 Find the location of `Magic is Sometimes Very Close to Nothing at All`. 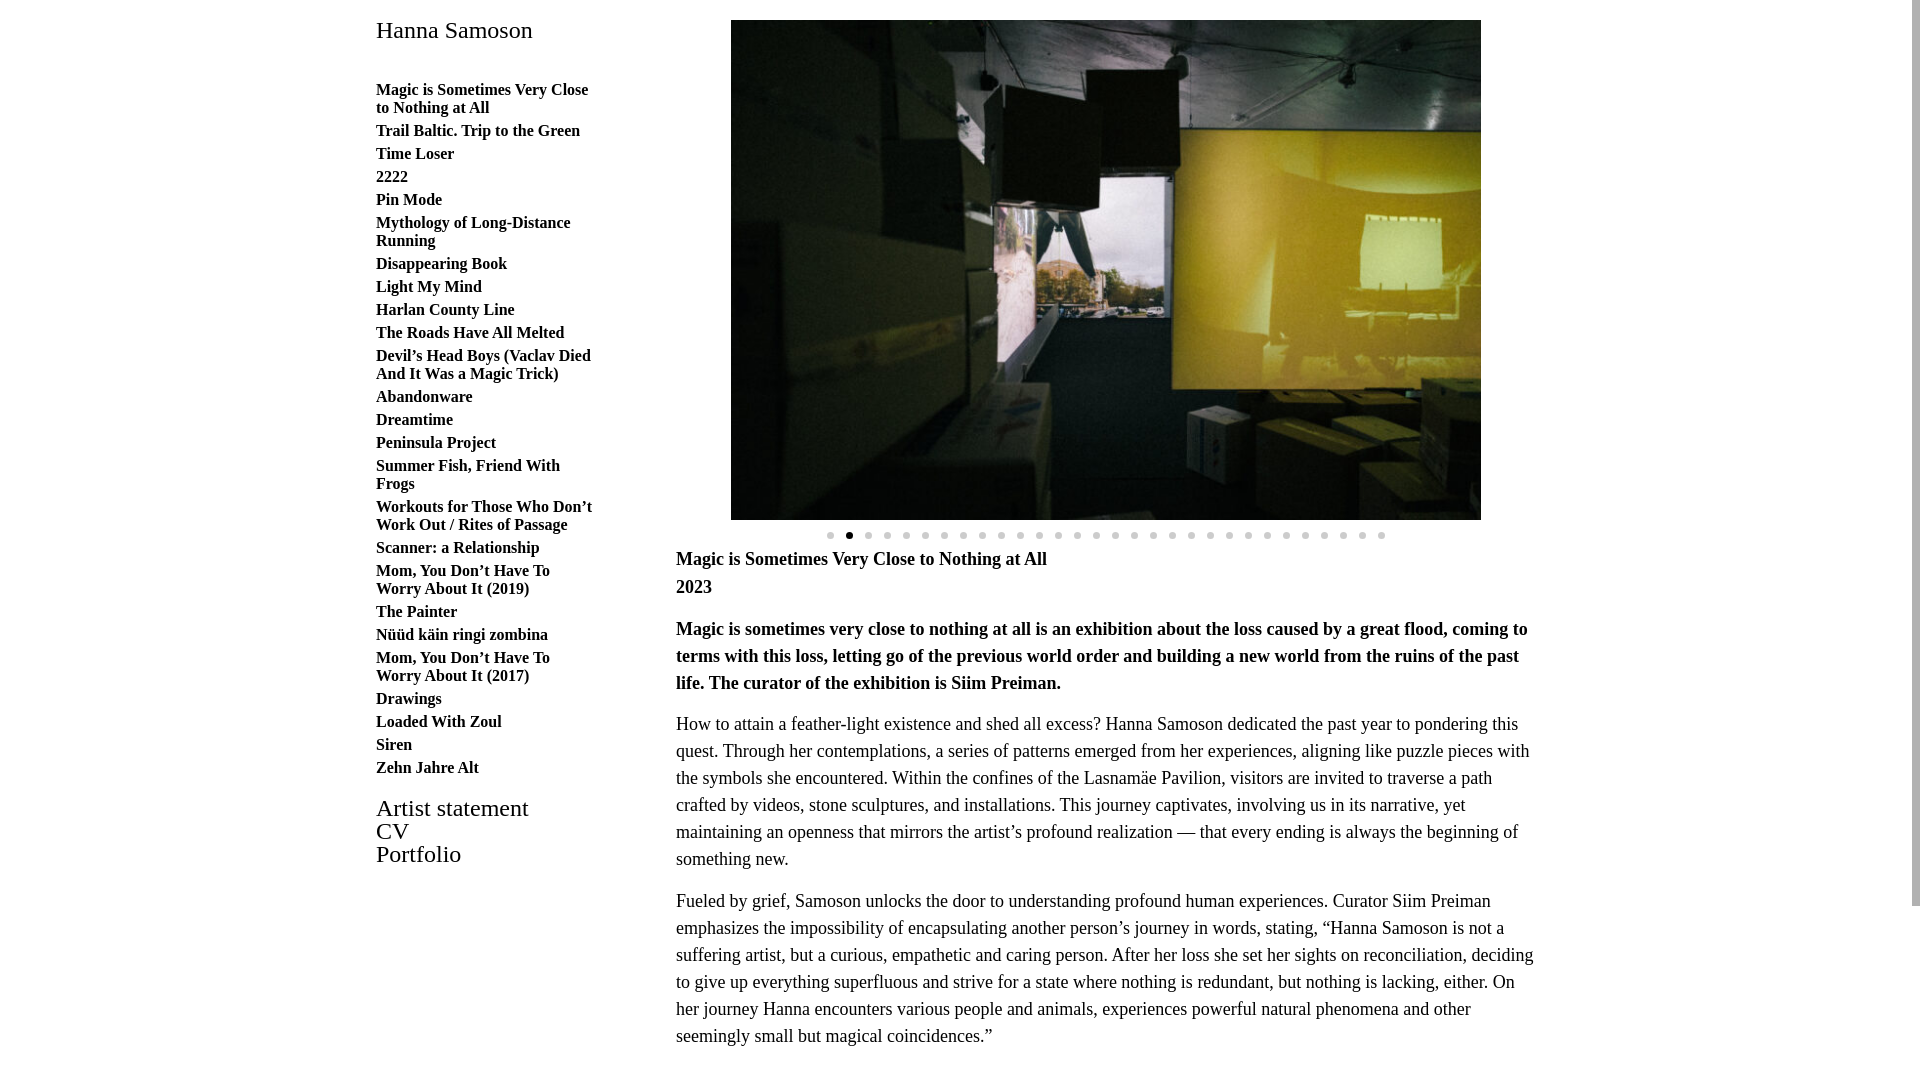

Magic is Sometimes Very Close to Nothing at All is located at coordinates (482, 98).